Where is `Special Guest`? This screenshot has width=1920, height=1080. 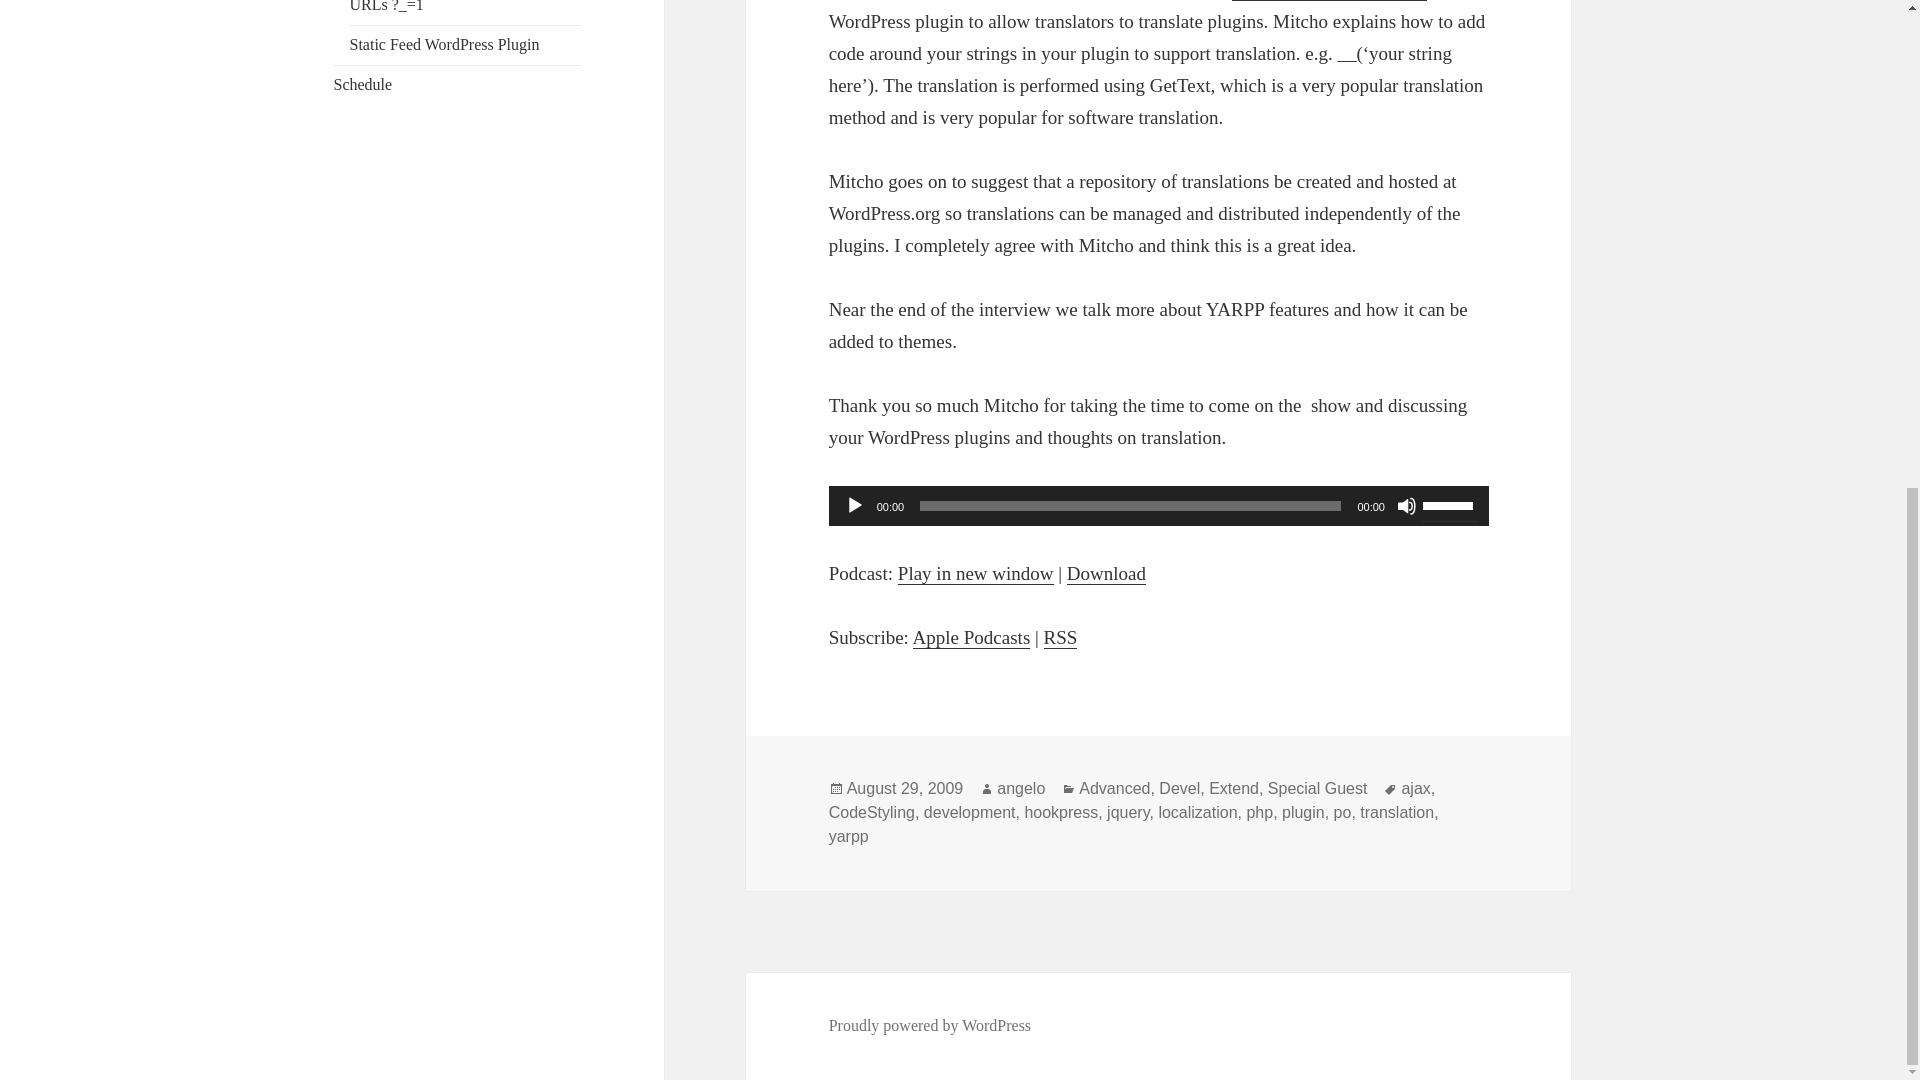 Special Guest is located at coordinates (1317, 788).